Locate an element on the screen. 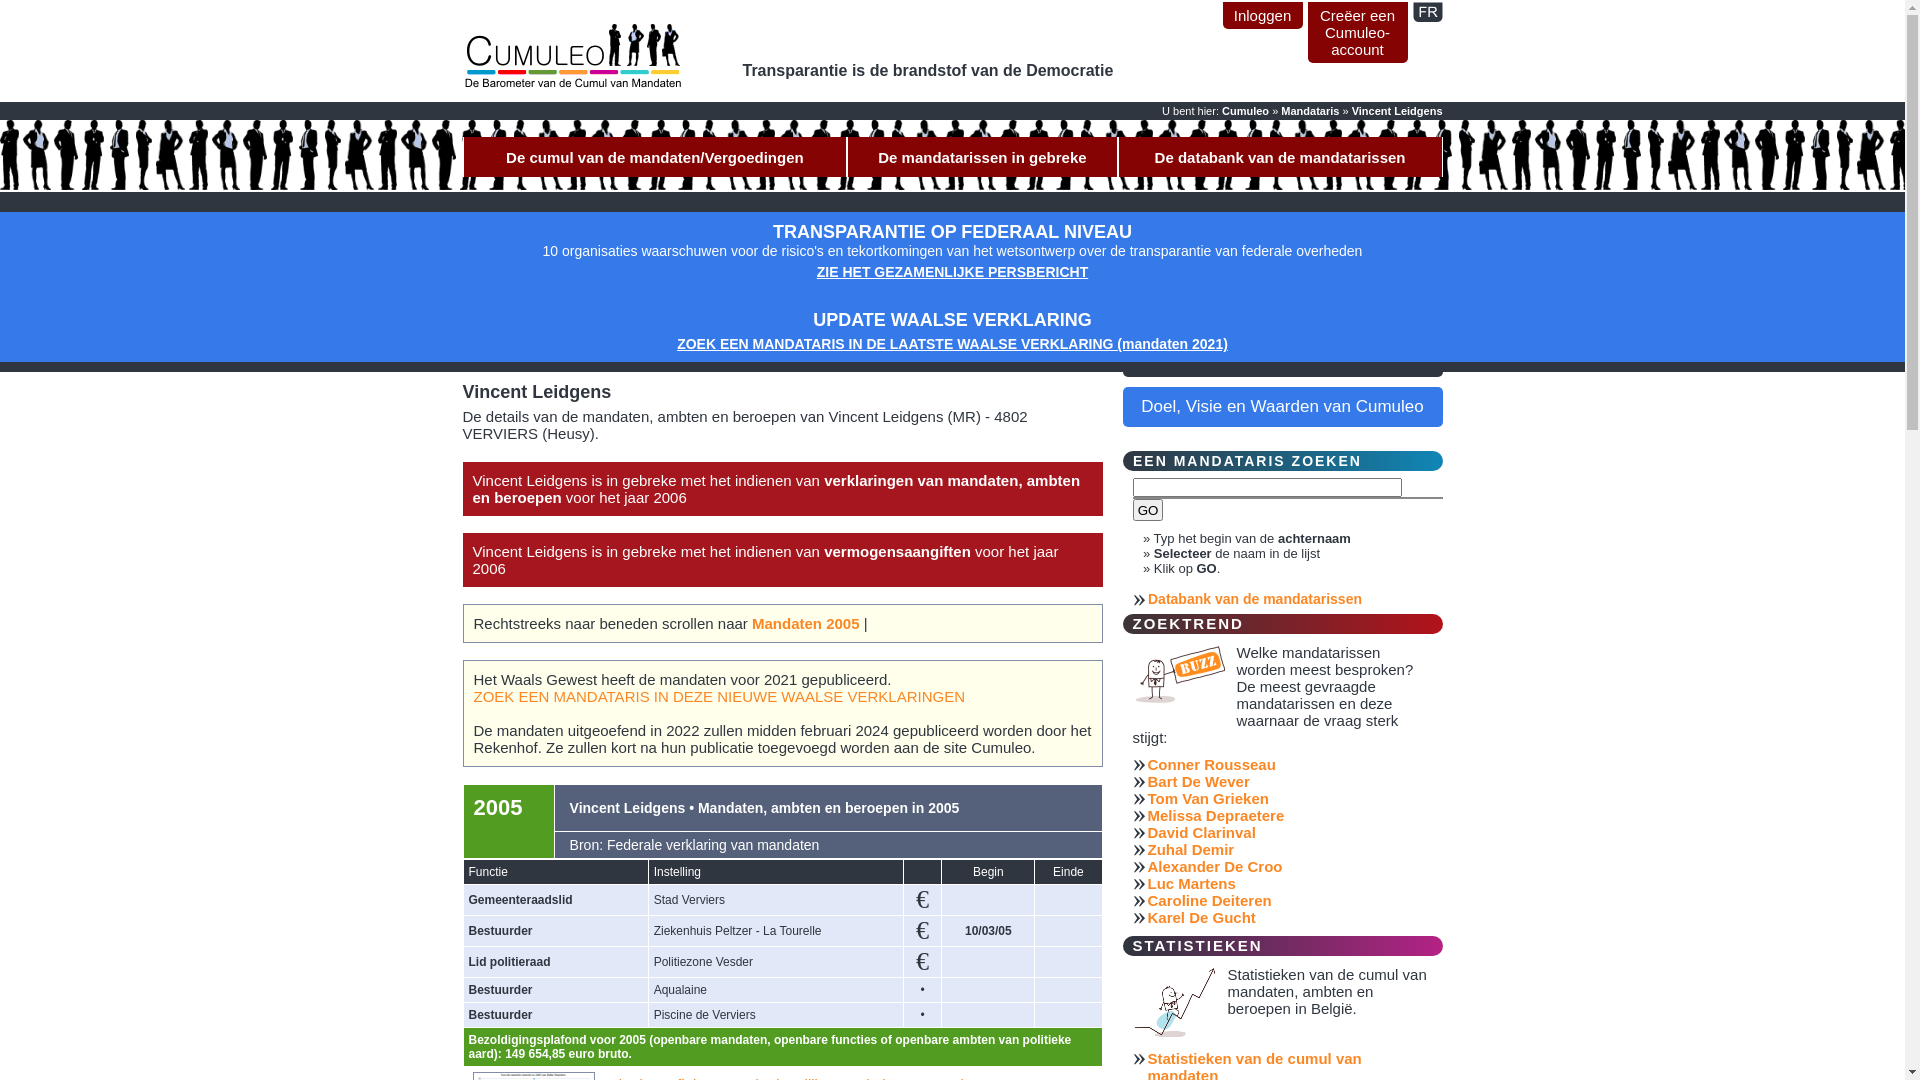 The image size is (1920, 1080). Alexander De Croo is located at coordinates (1287, 866).